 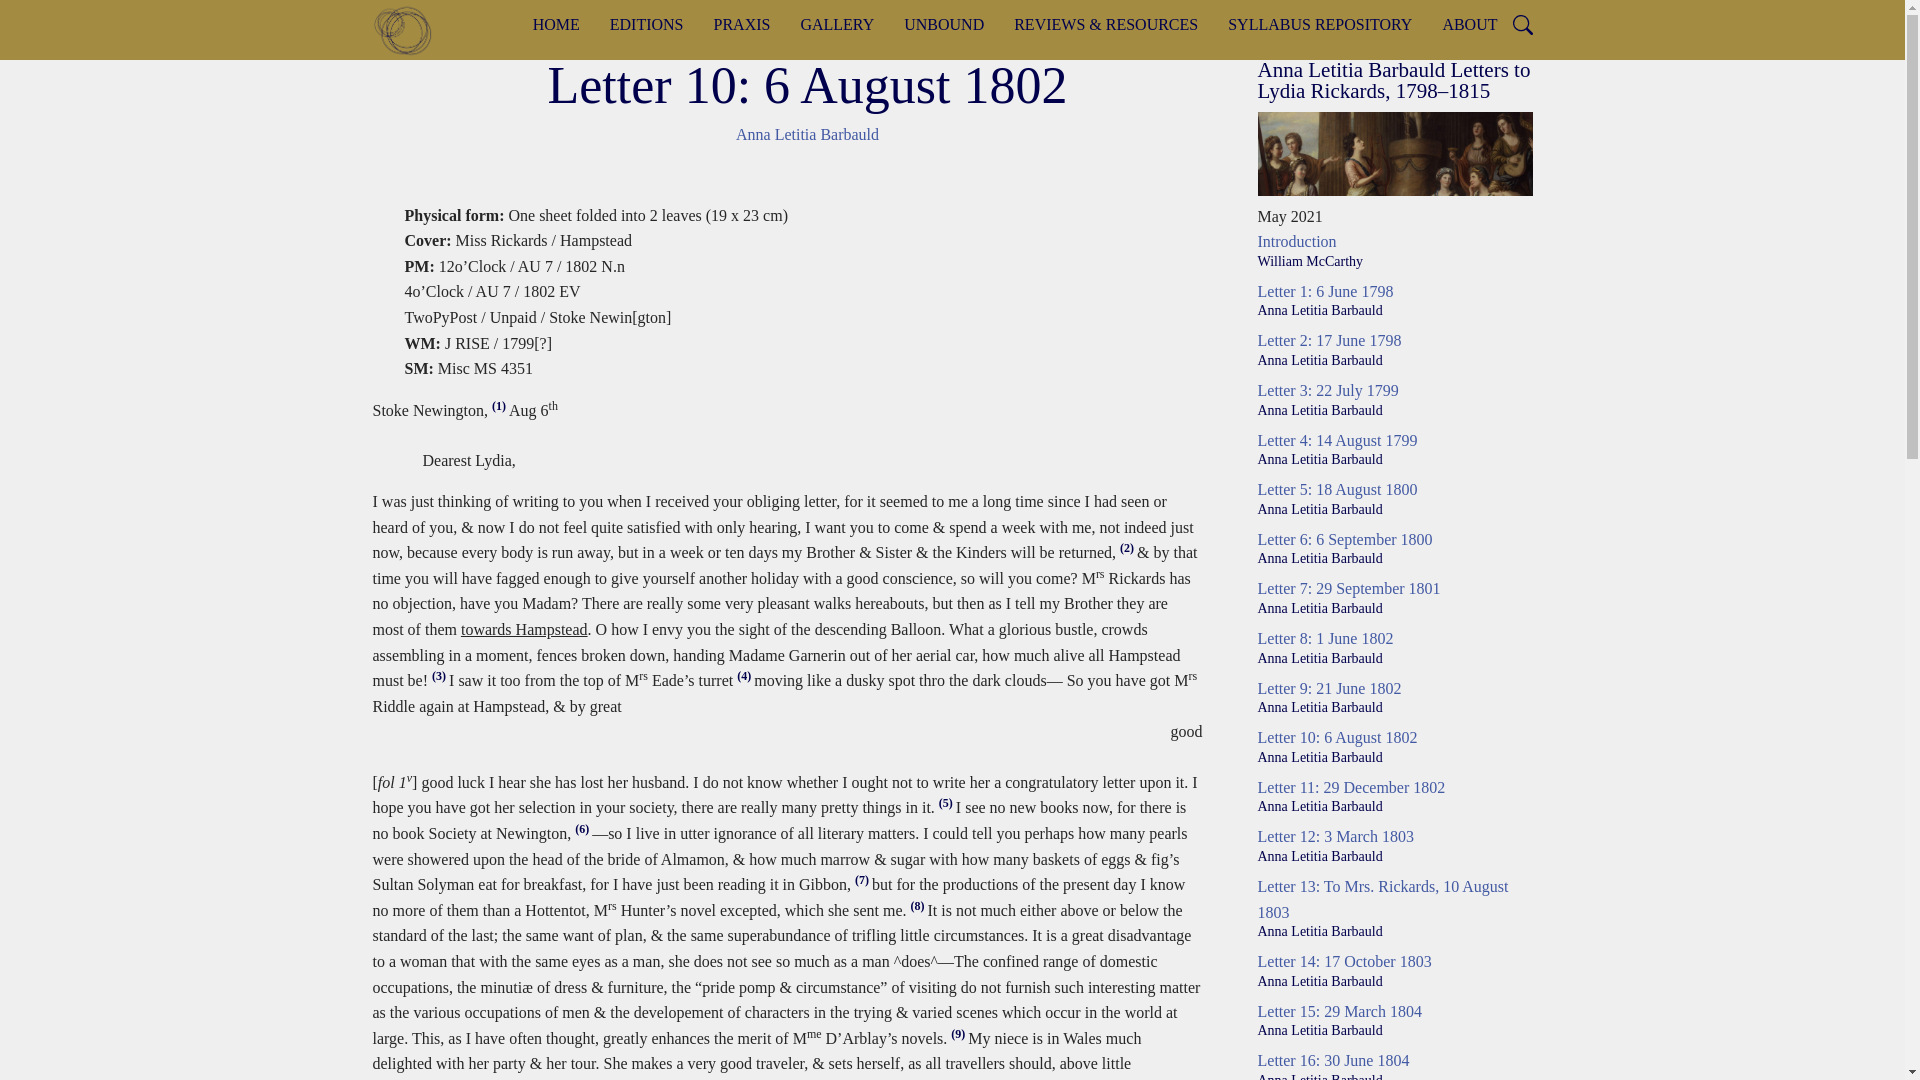 What do you see at coordinates (1469, 24) in the screenshot?
I see `ABOUT` at bounding box center [1469, 24].